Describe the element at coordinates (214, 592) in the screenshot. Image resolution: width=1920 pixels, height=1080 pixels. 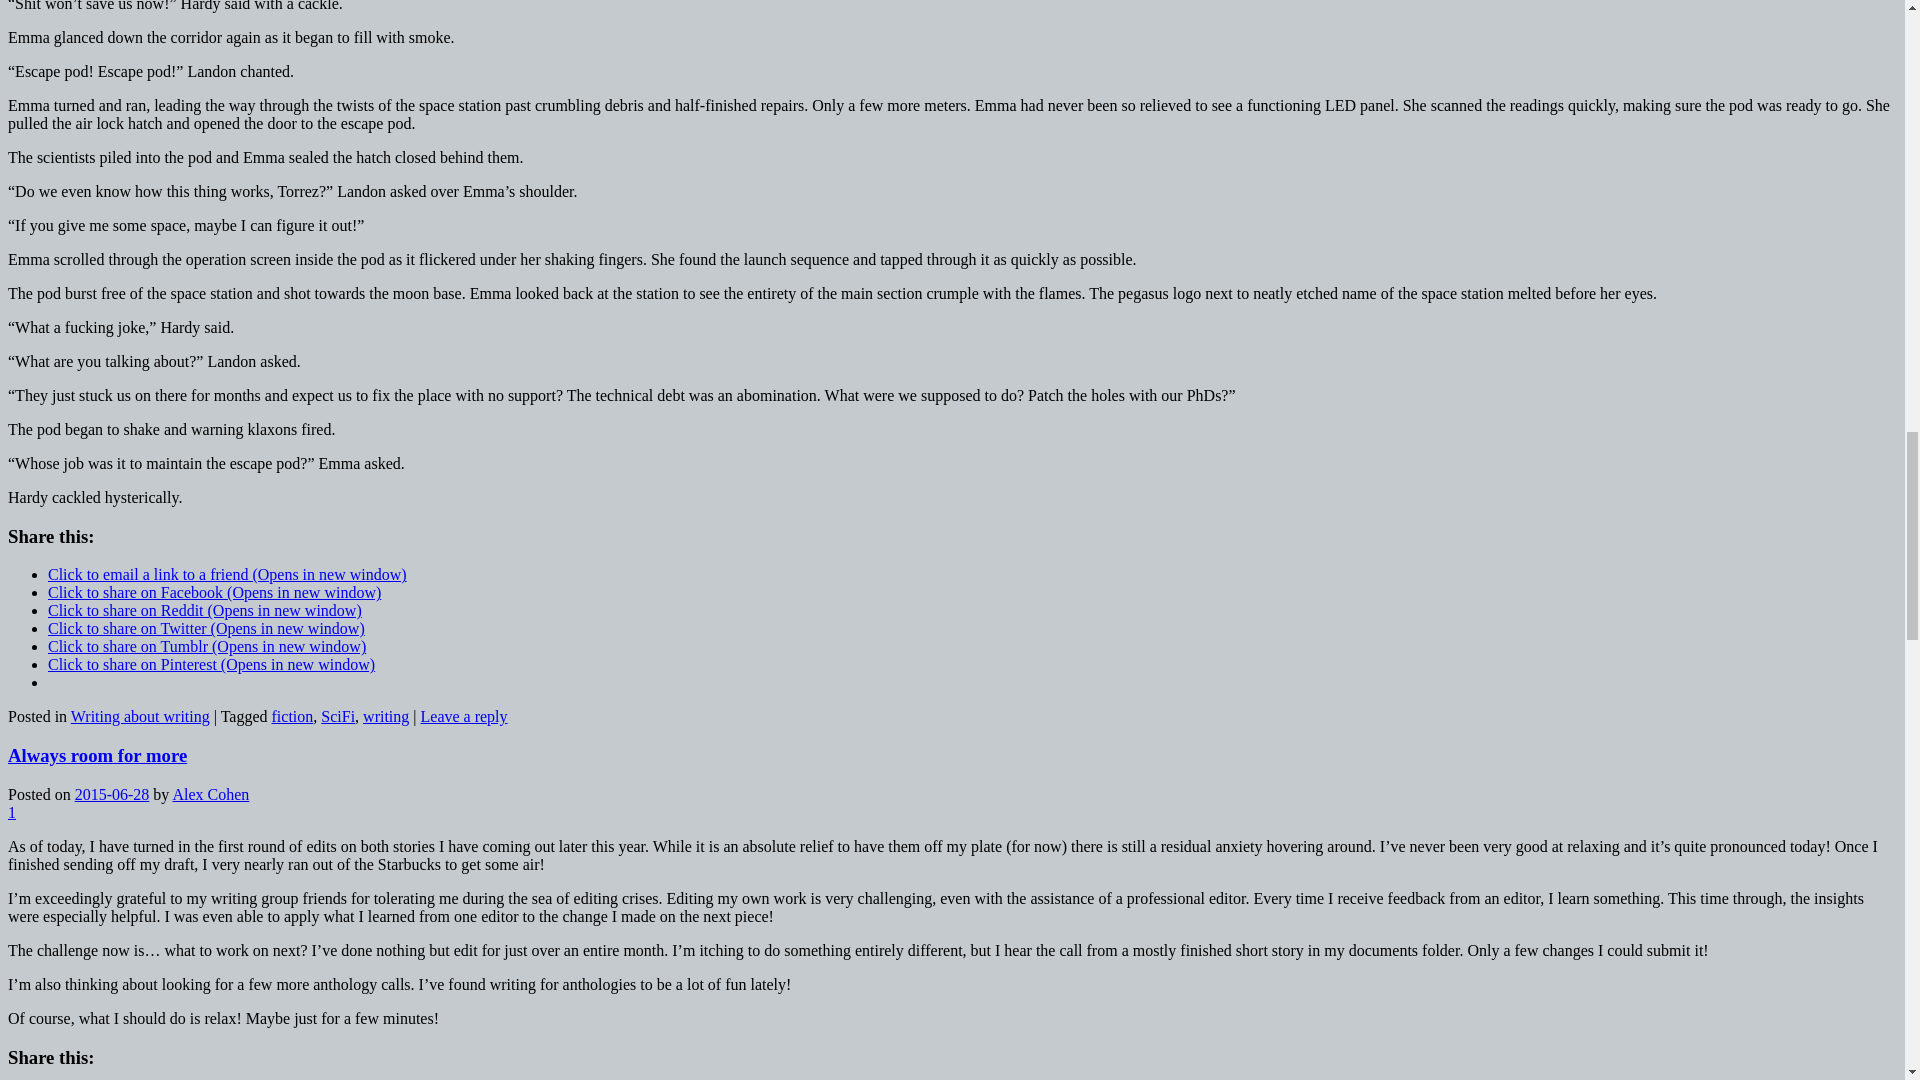
I see `Click to share on Facebook` at that location.